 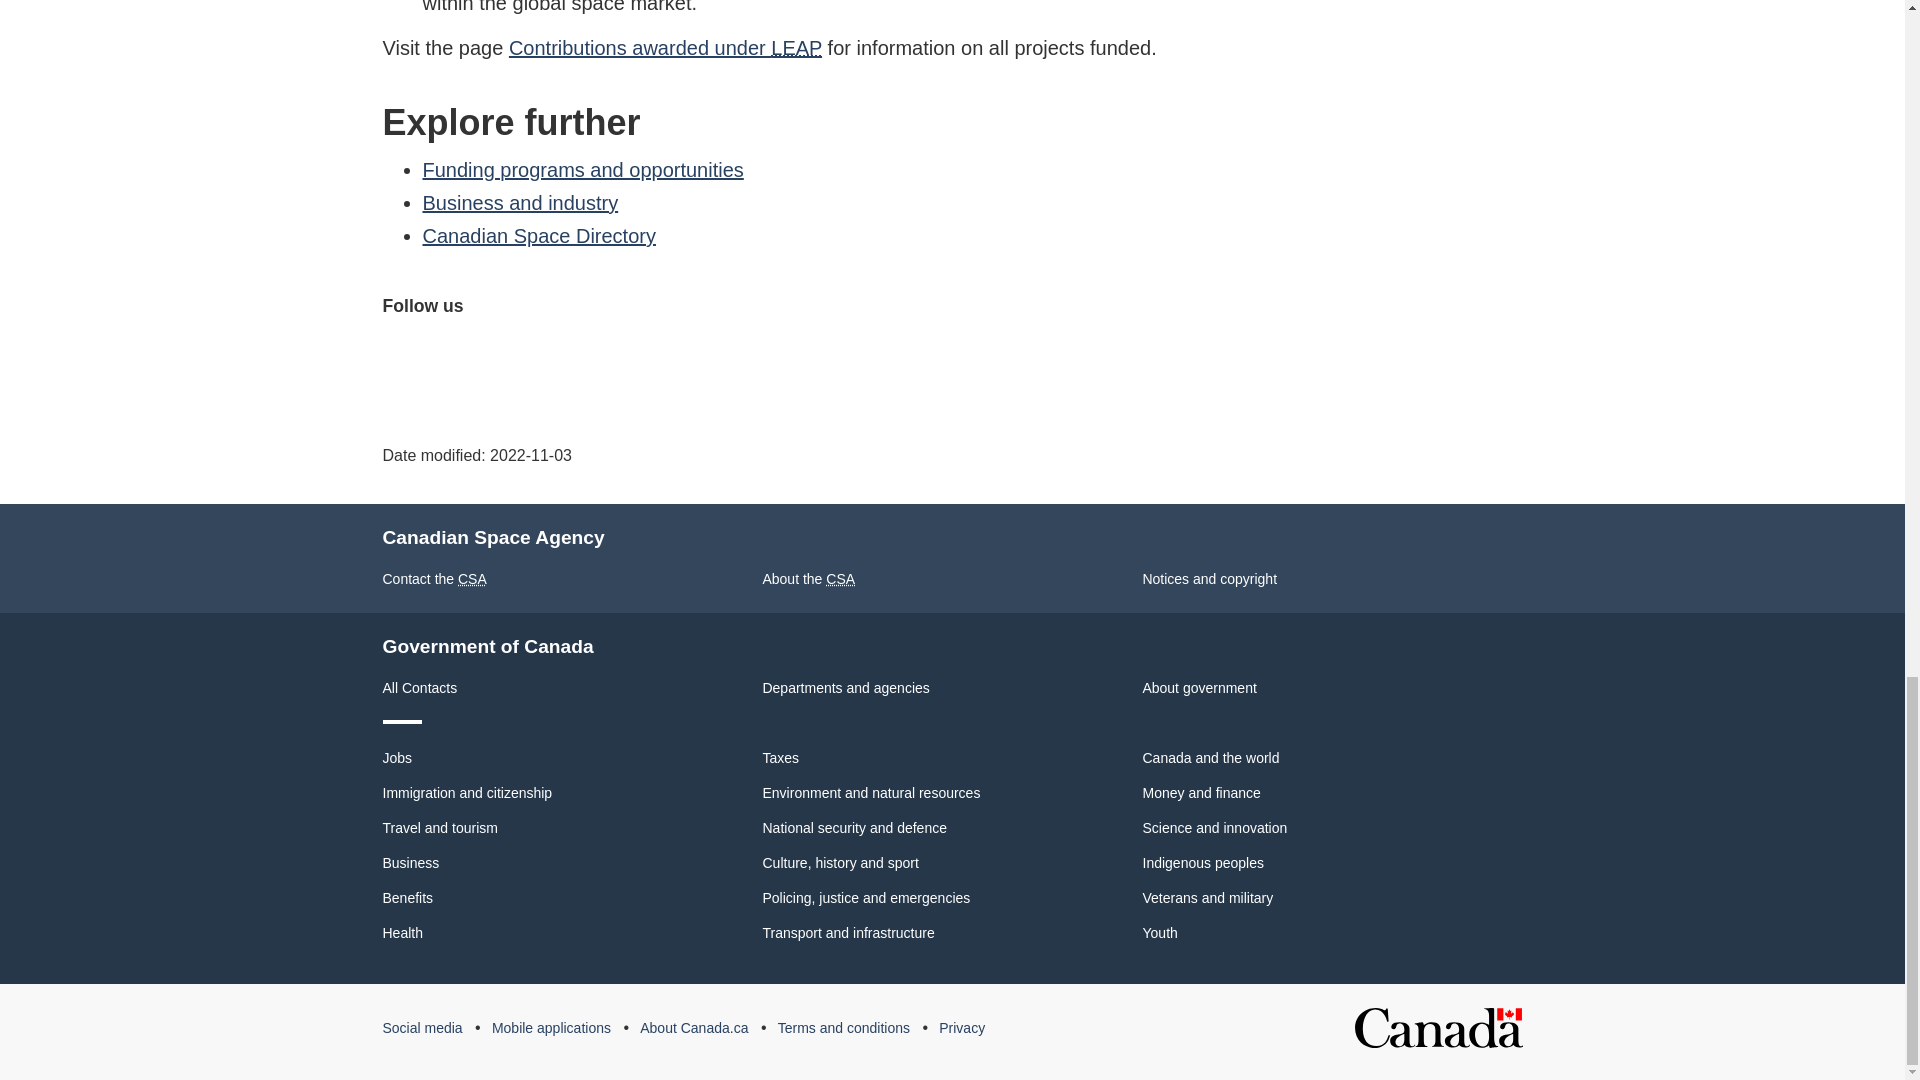 I want to click on Facebook: CanadianSpaceAgency, so click(x=401, y=355).